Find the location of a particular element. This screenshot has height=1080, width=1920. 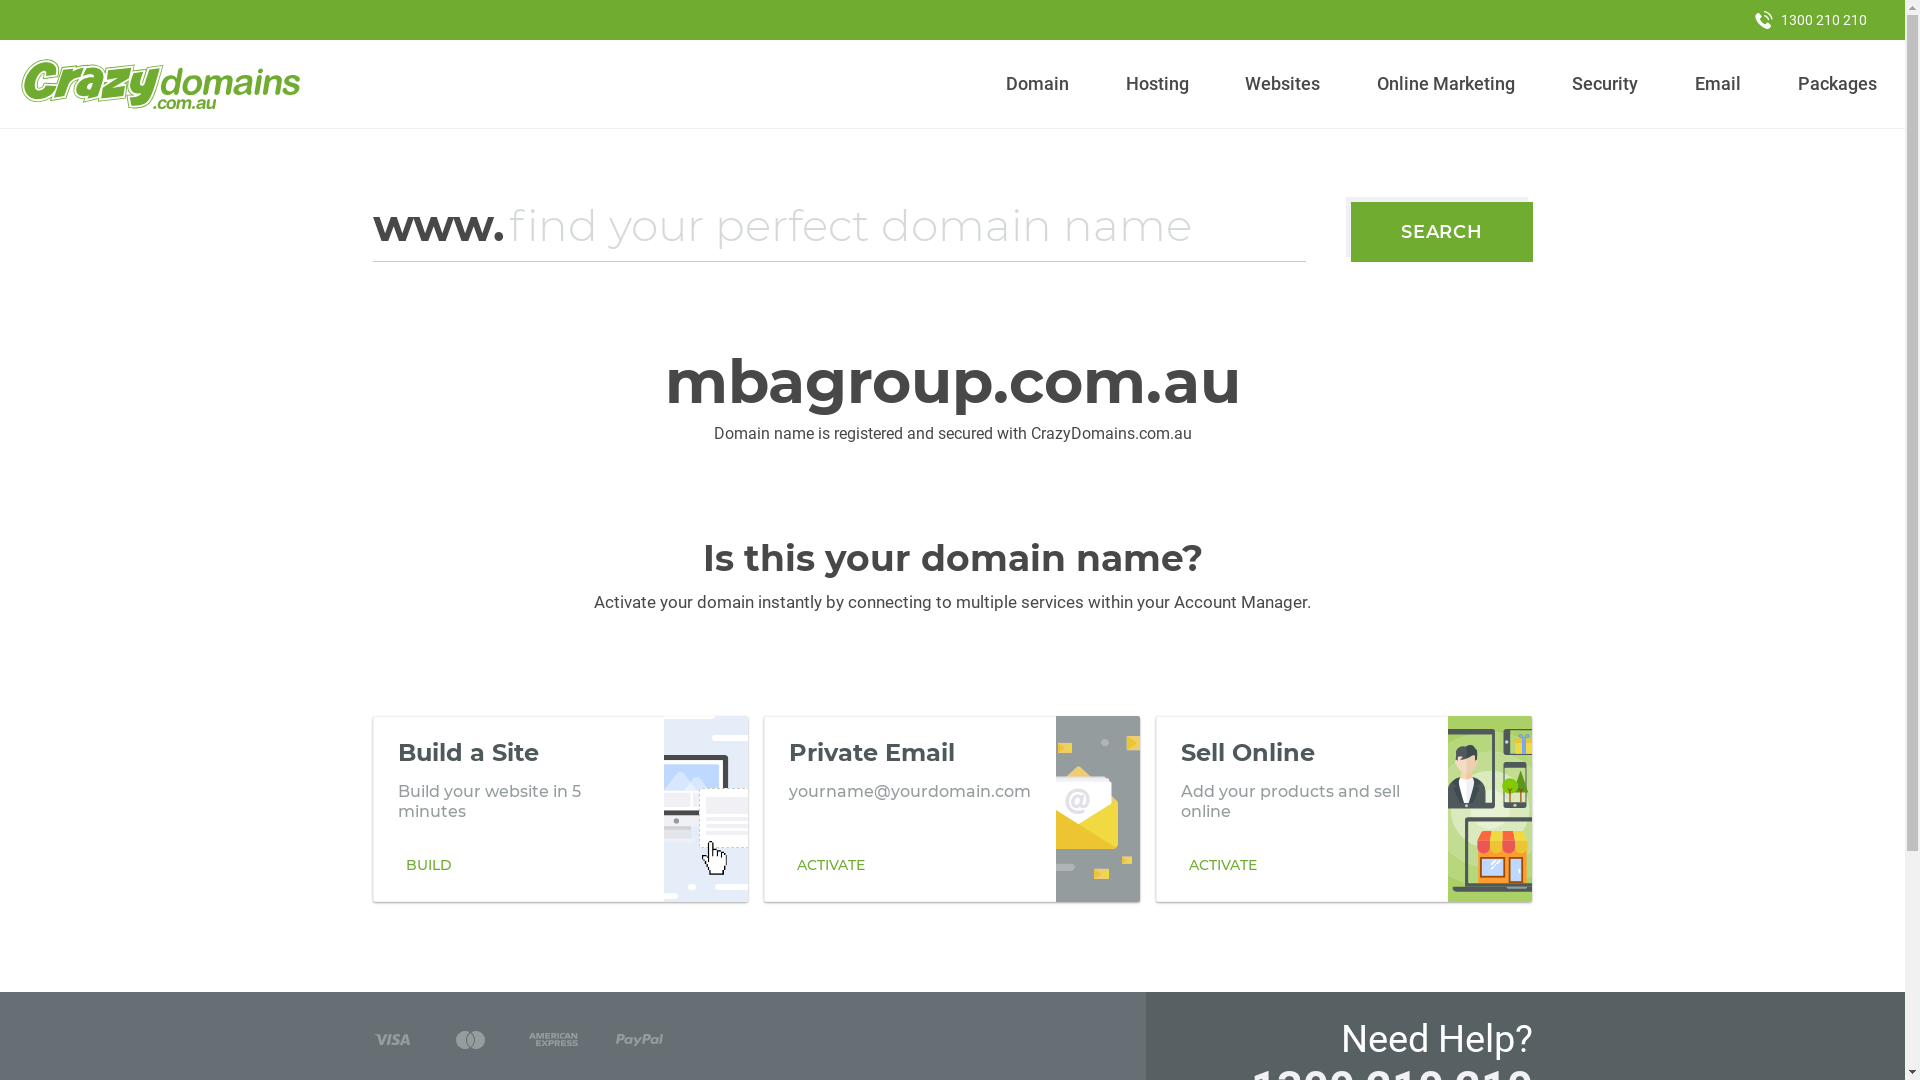

Websites is located at coordinates (1283, 84).